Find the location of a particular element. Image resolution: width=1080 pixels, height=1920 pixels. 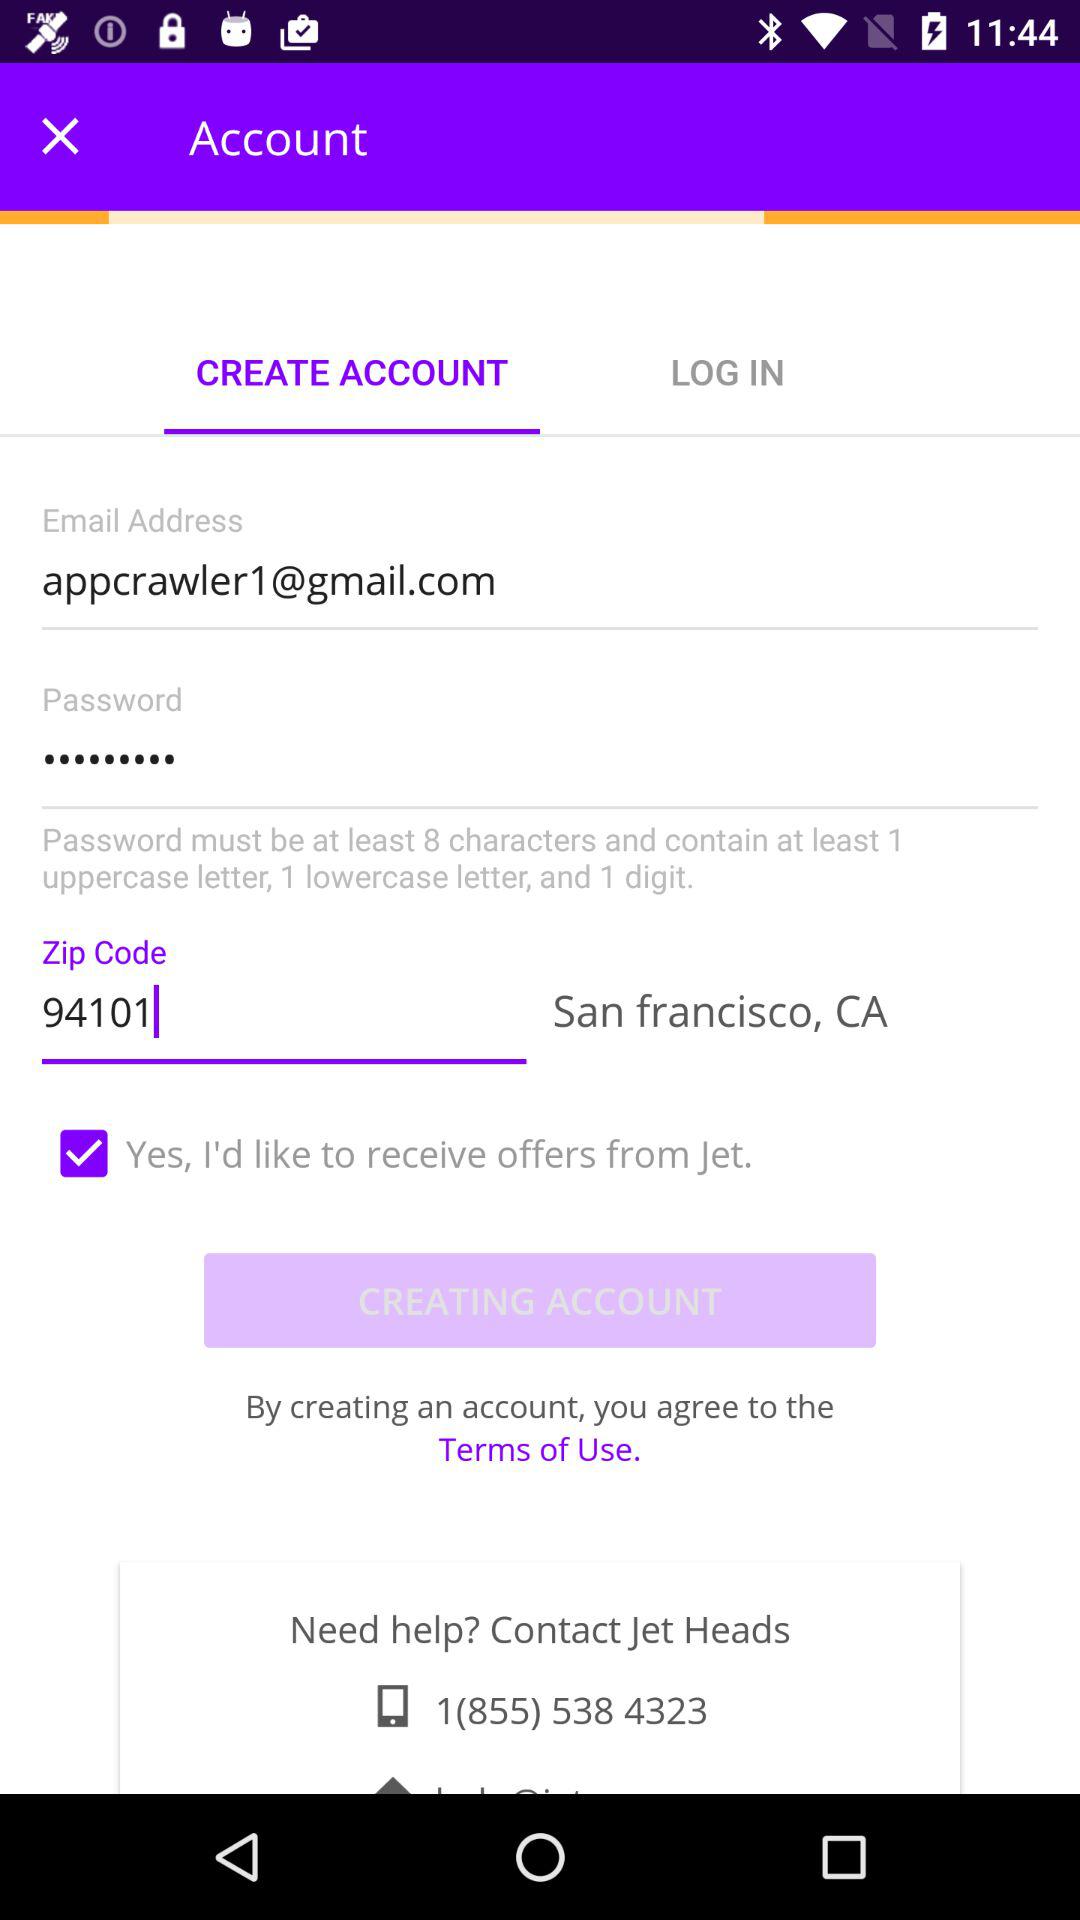

select the item above the creating account icon is located at coordinates (540, 1153).